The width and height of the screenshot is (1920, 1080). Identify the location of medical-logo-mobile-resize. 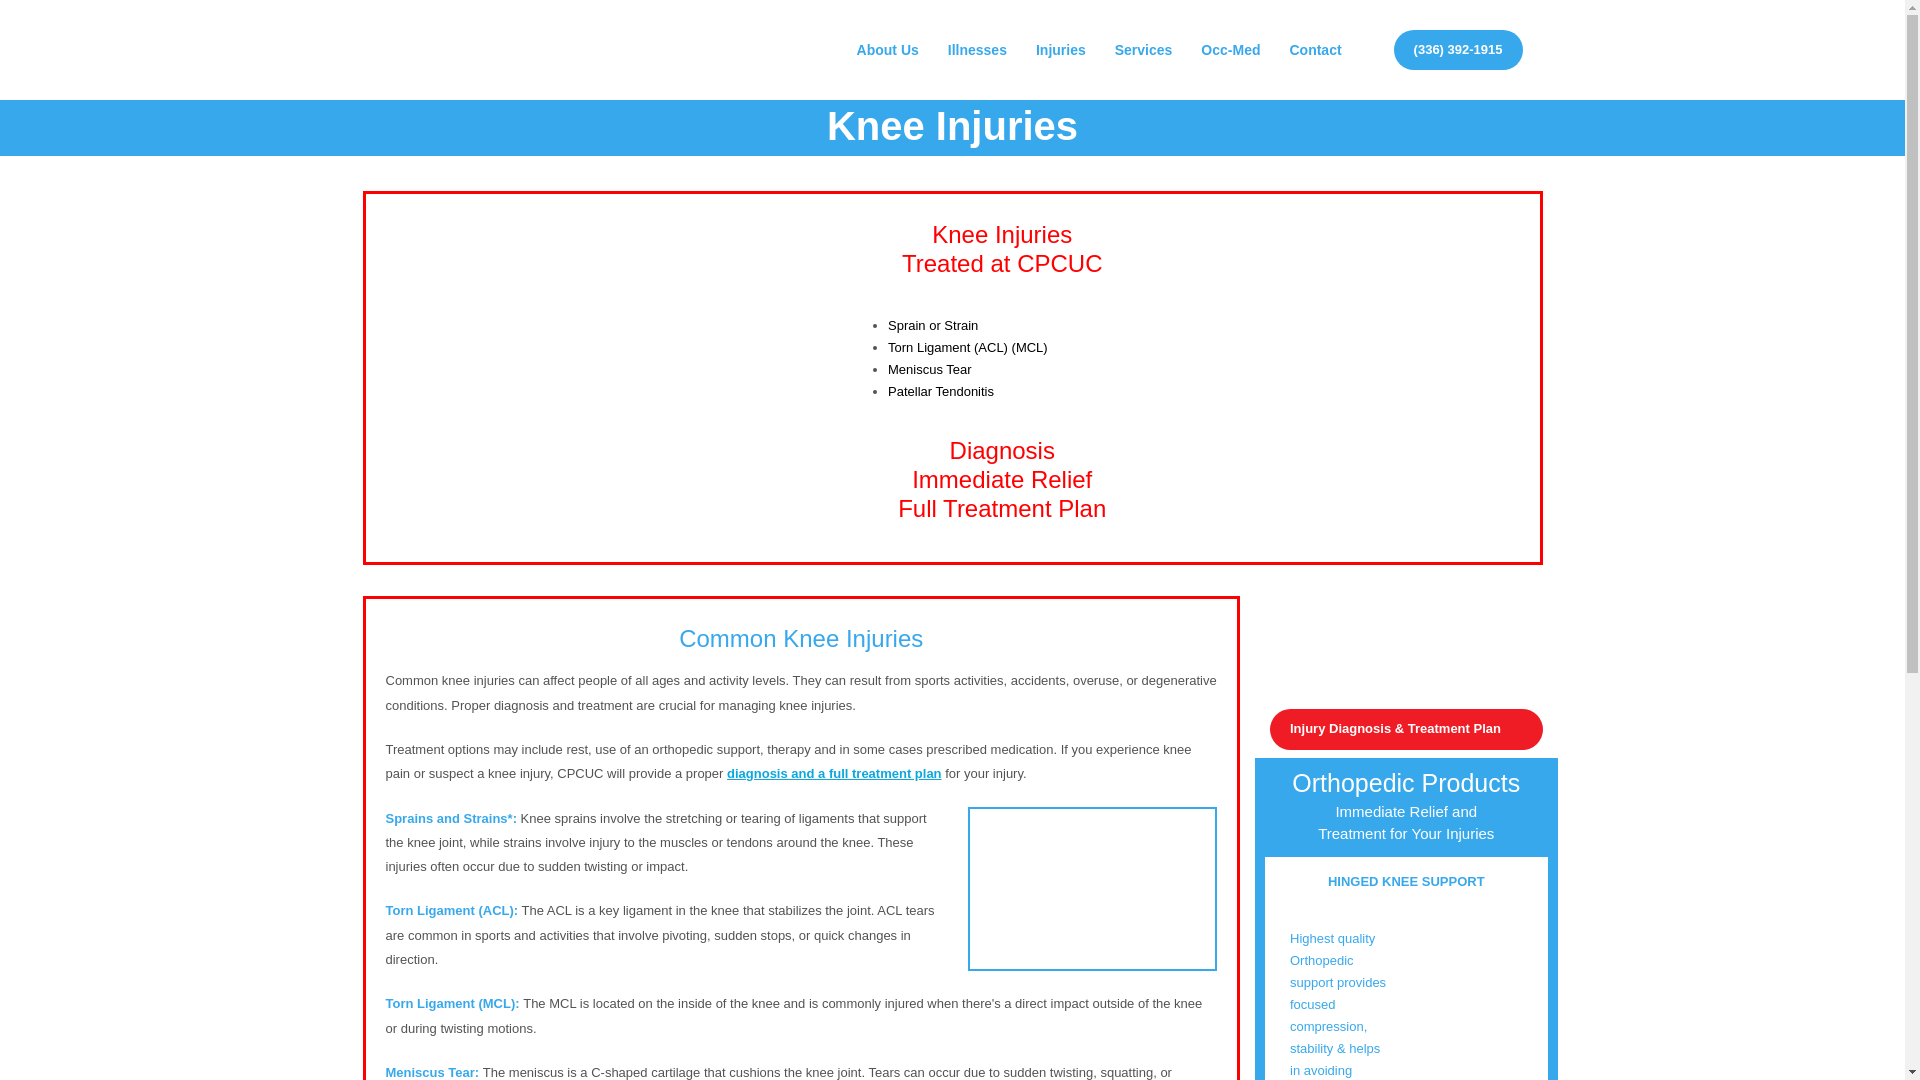
(1406, 652).